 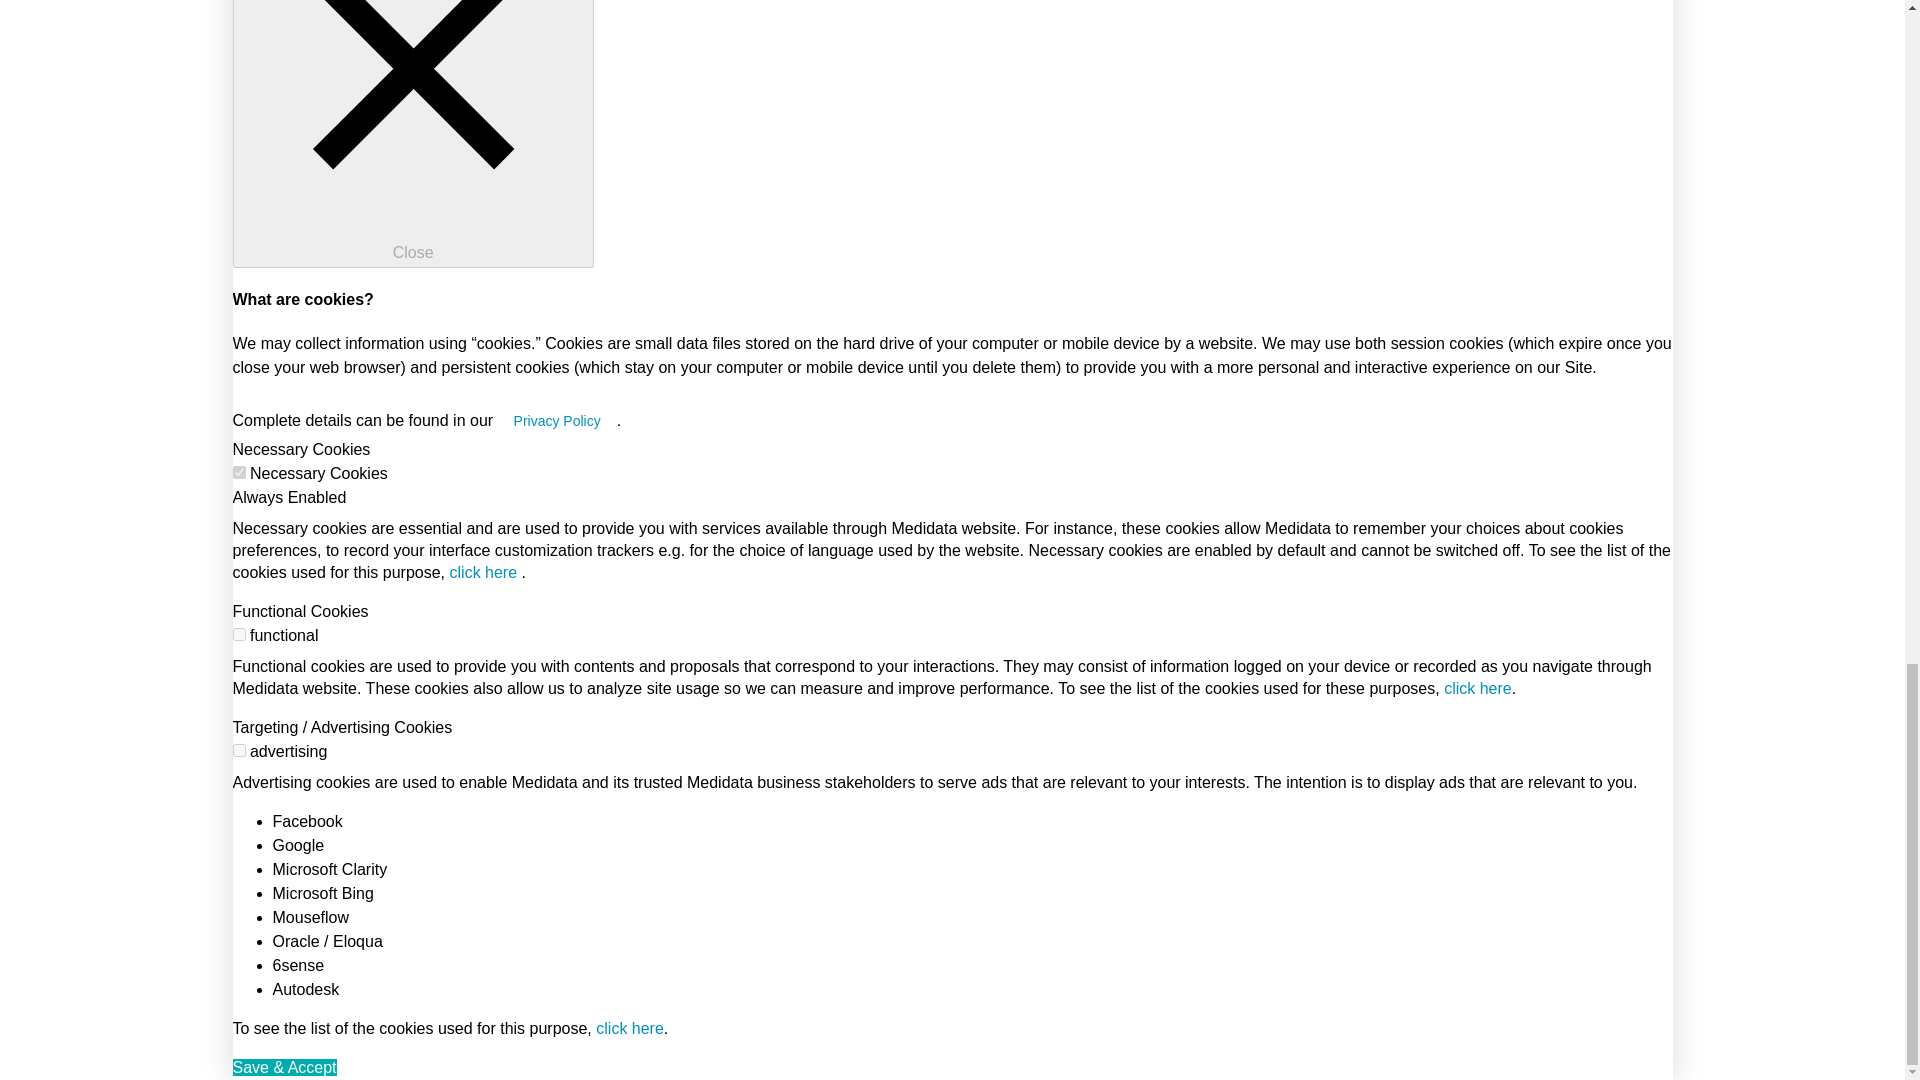 What do you see at coordinates (238, 472) in the screenshot?
I see `on` at bounding box center [238, 472].